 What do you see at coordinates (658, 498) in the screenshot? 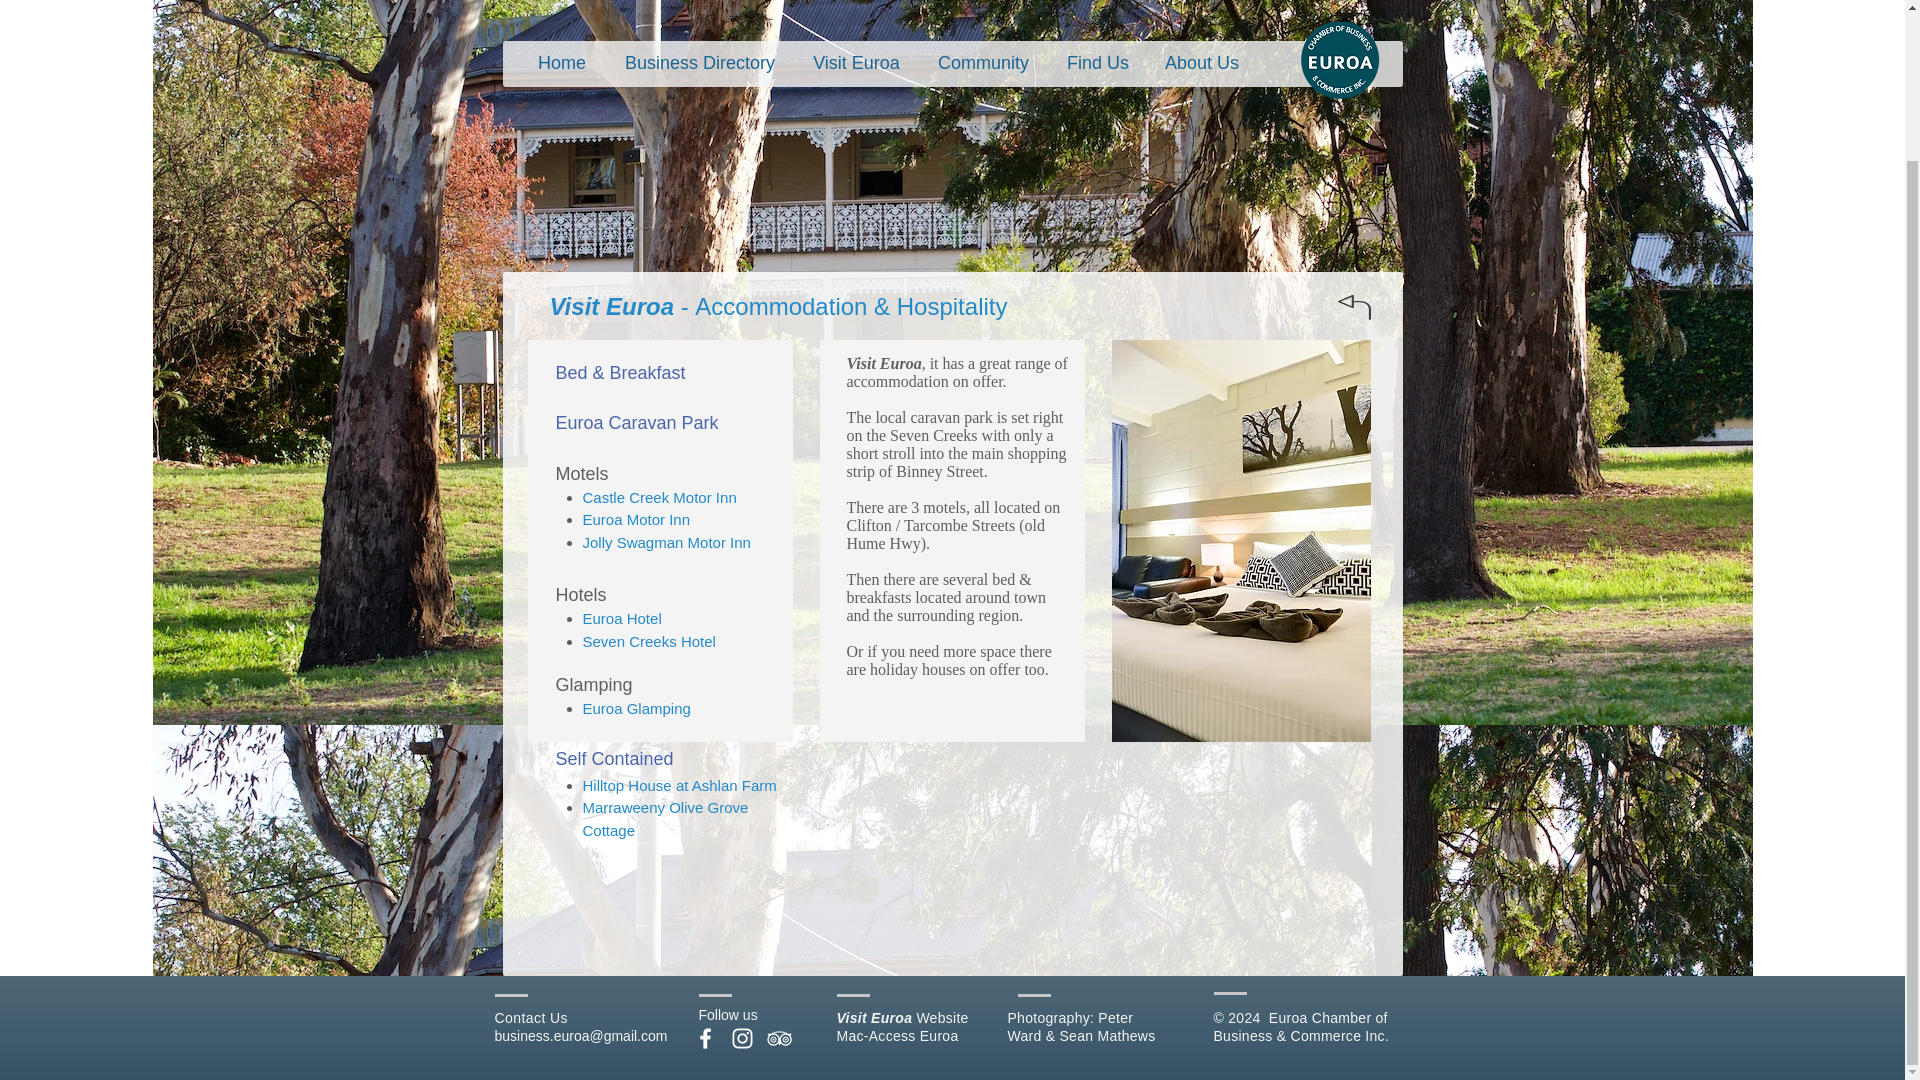
I see `Castle Creek Motor Inn` at bounding box center [658, 498].